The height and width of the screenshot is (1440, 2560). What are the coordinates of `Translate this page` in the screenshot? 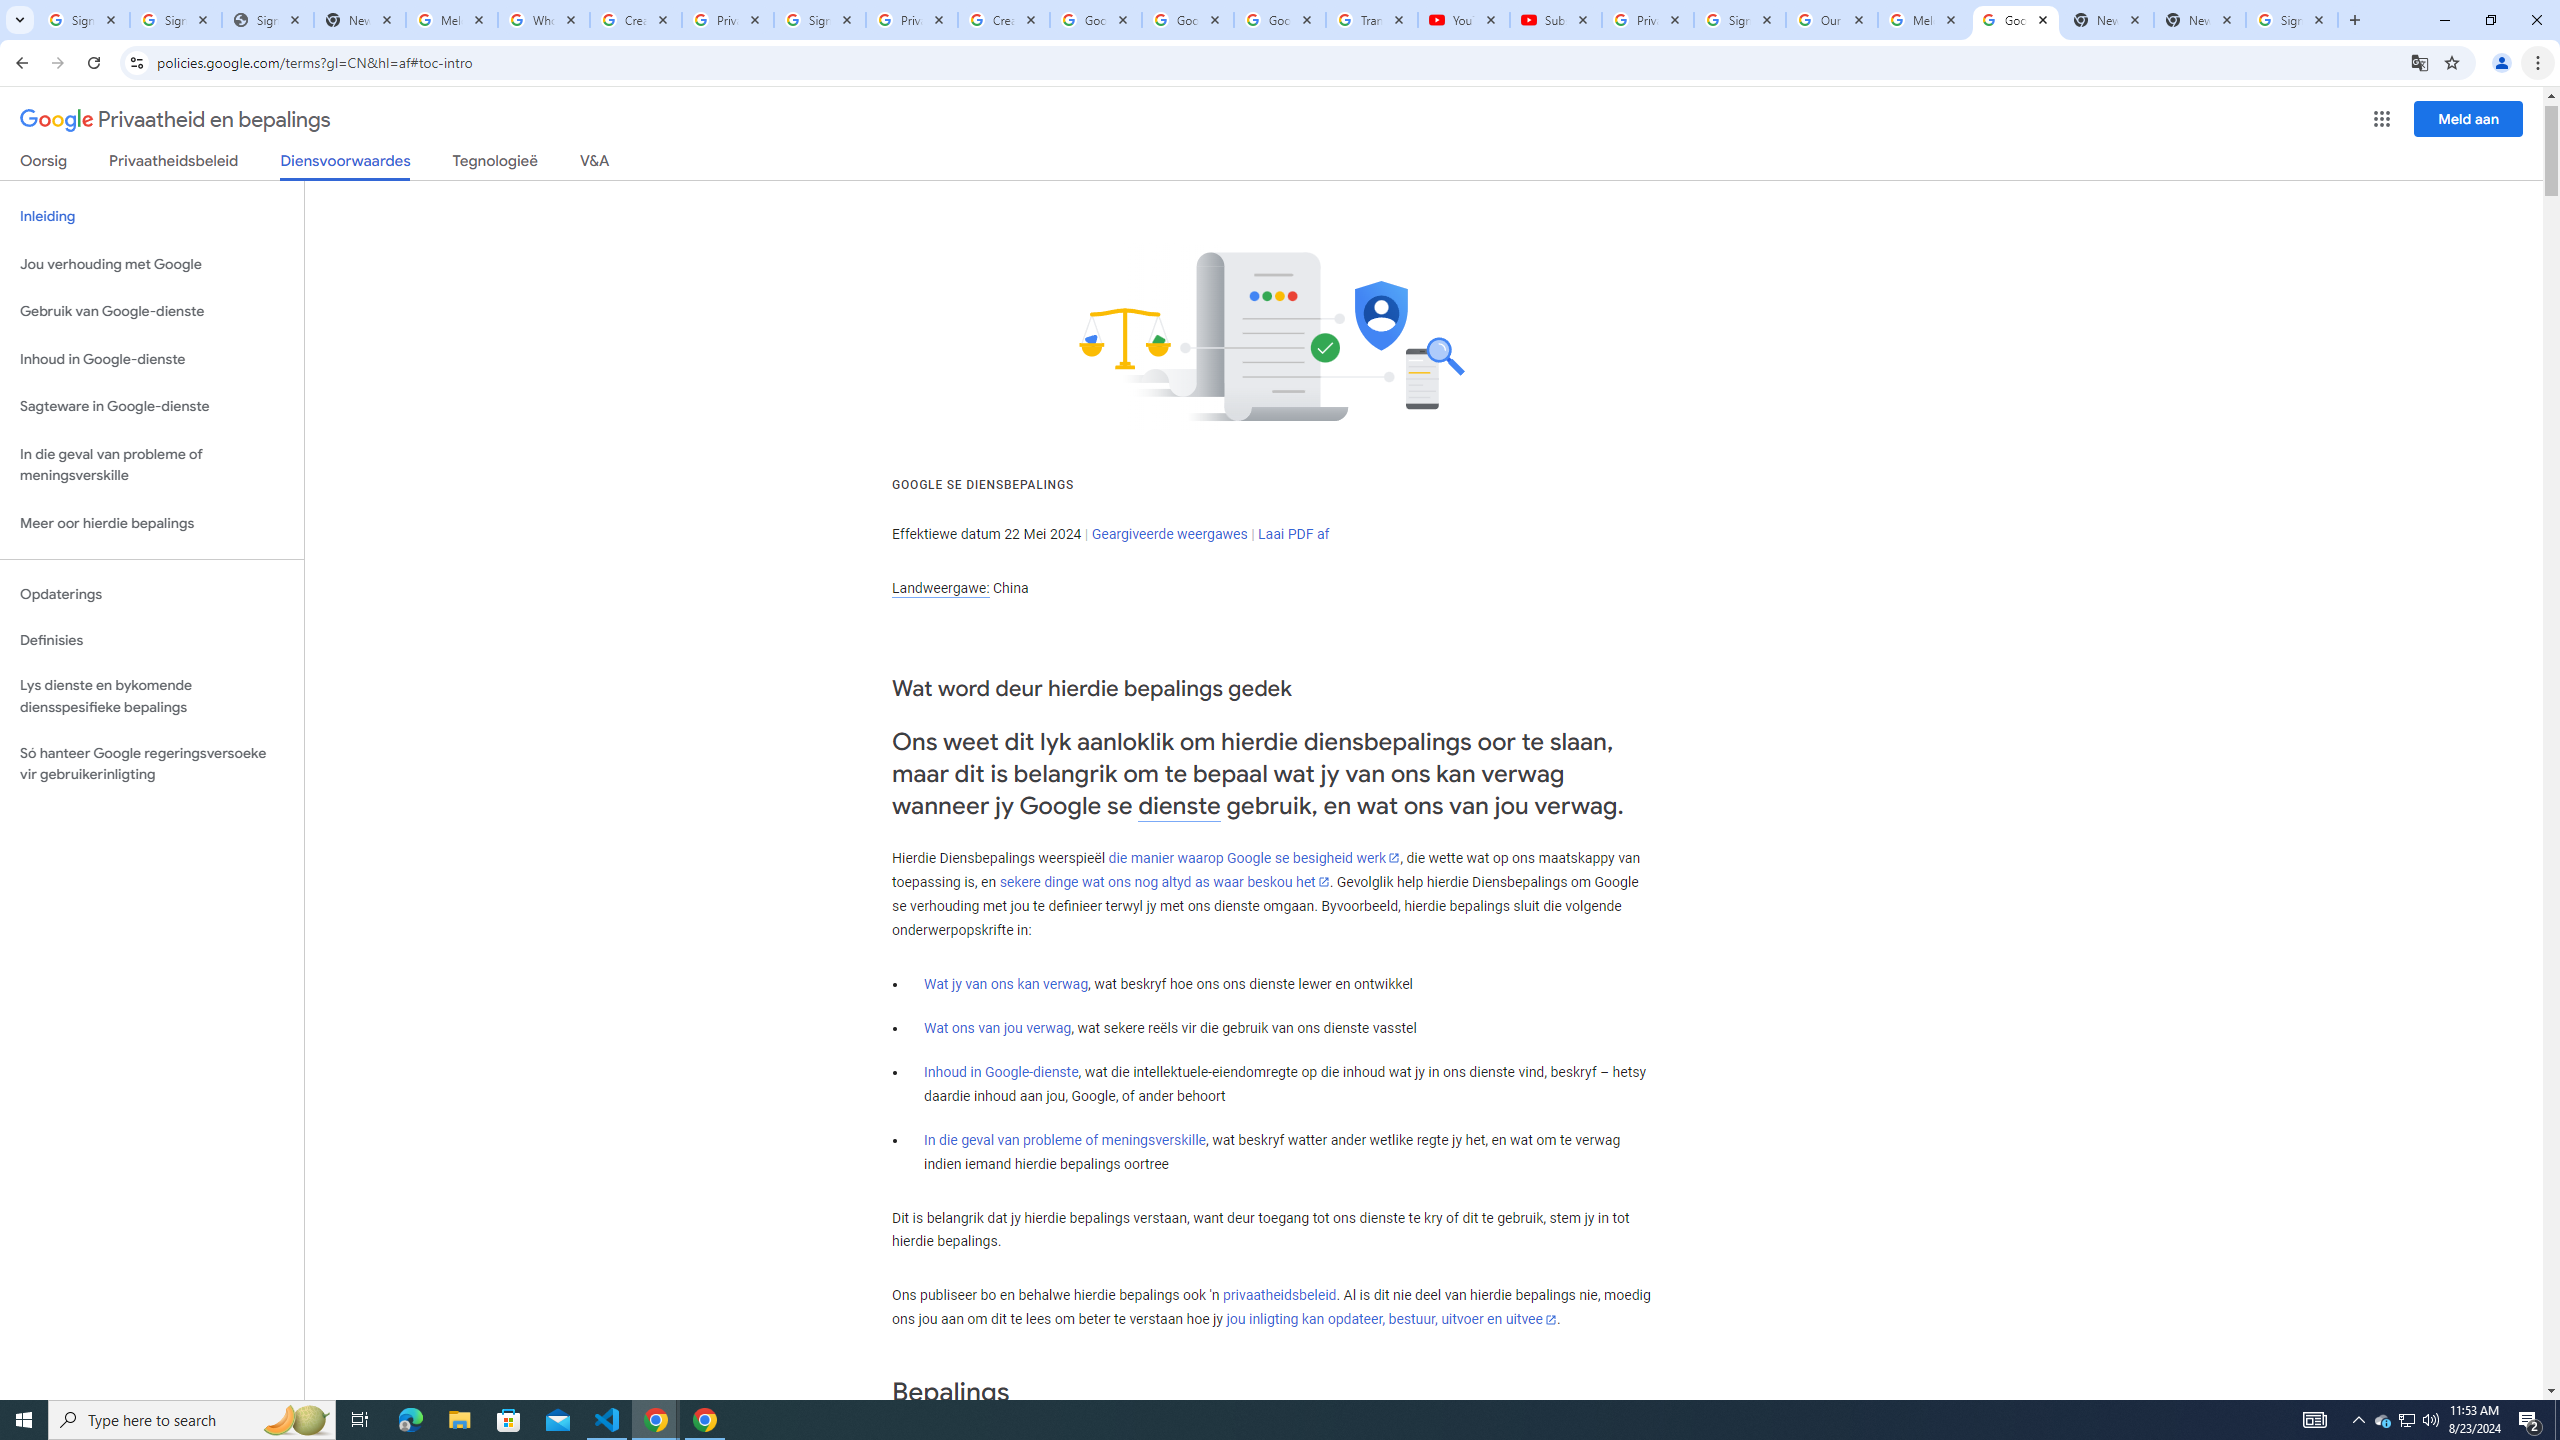 It's located at (2420, 62).